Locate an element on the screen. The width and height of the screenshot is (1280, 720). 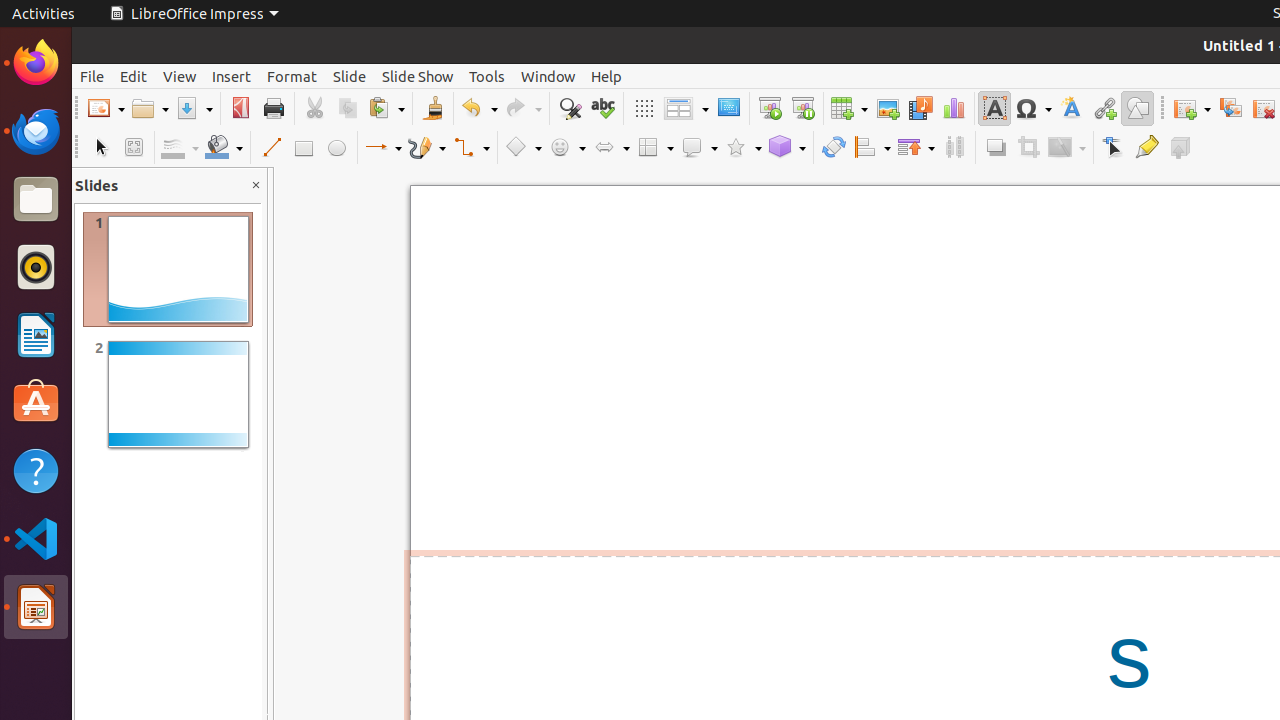
Zoom & Pan is located at coordinates (134, 148).